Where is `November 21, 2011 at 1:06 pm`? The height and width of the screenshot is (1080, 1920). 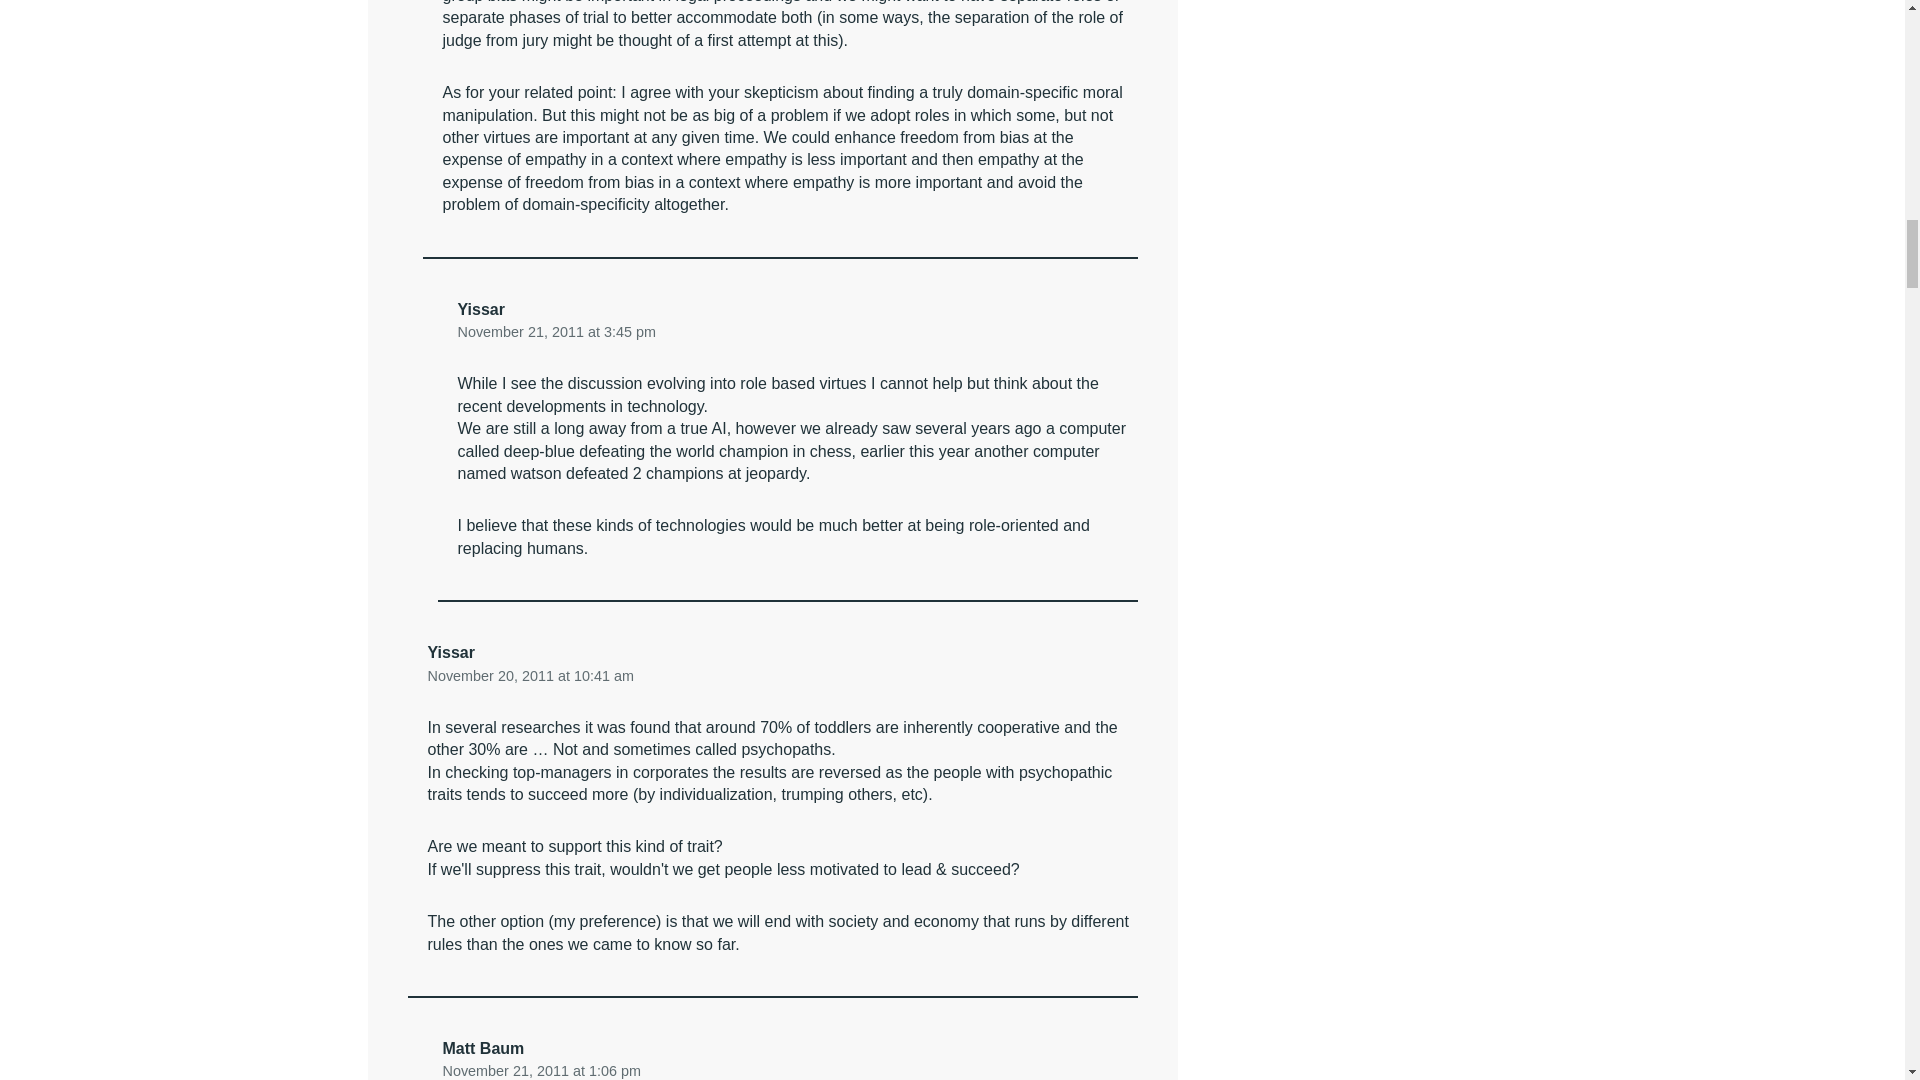 November 21, 2011 at 1:06 pm is located at coordinates (540, 1070).